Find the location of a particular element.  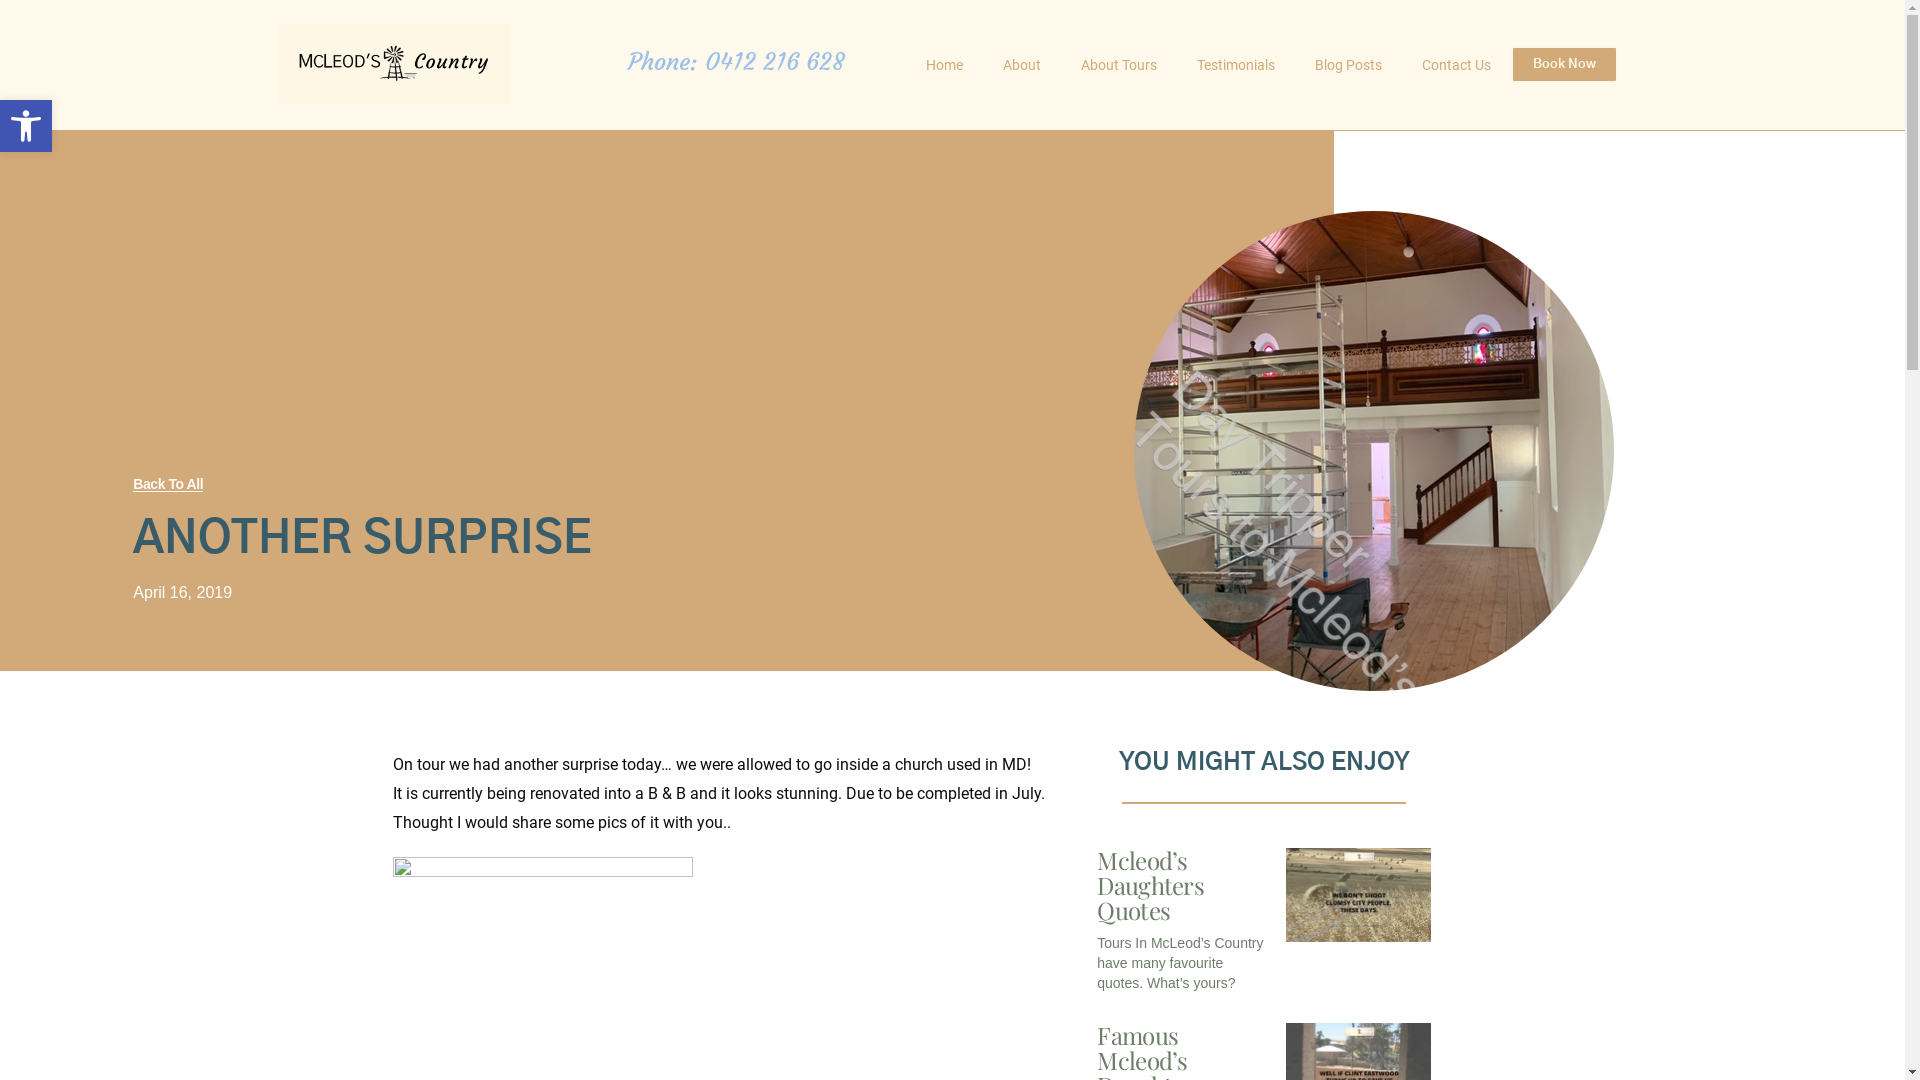

Open toolbar
Accessibility Tools is located at coordinates (26, 126).